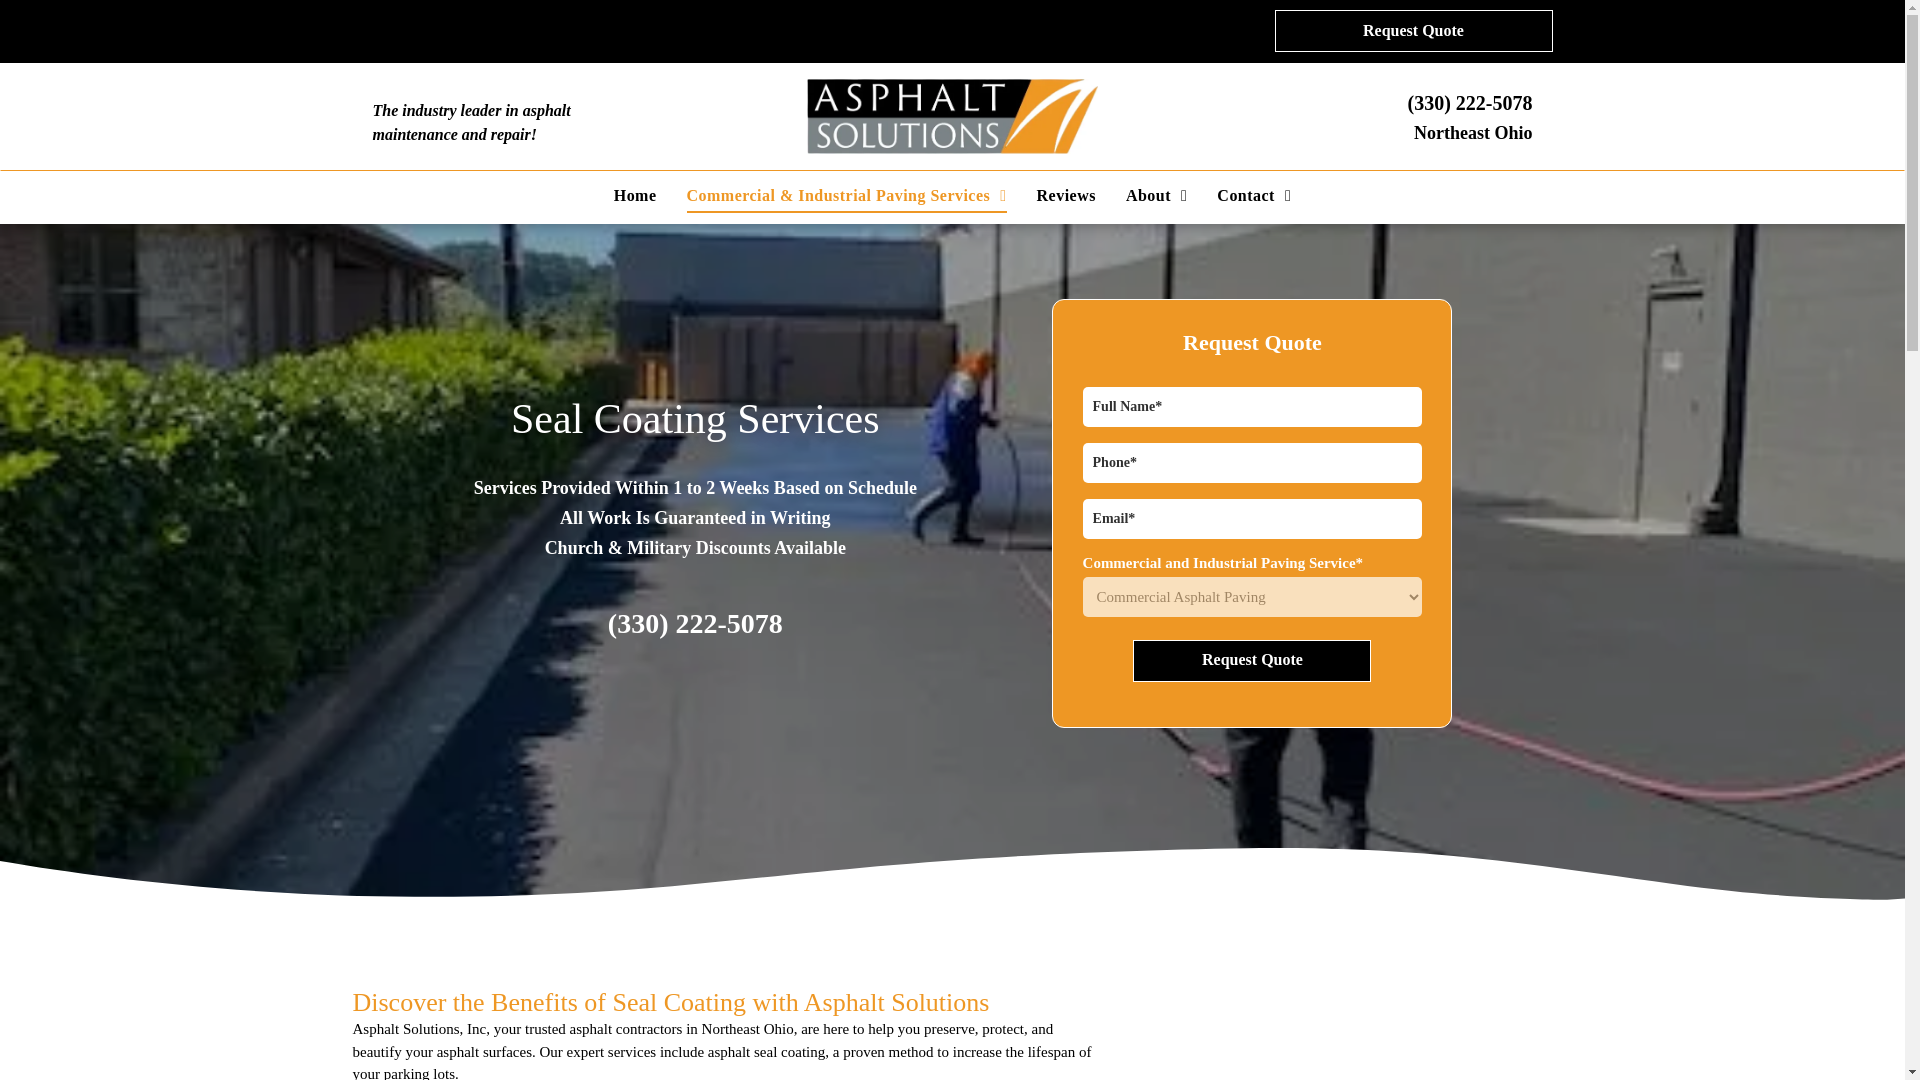  I want to click on Request Quote, so click(1412, 30).